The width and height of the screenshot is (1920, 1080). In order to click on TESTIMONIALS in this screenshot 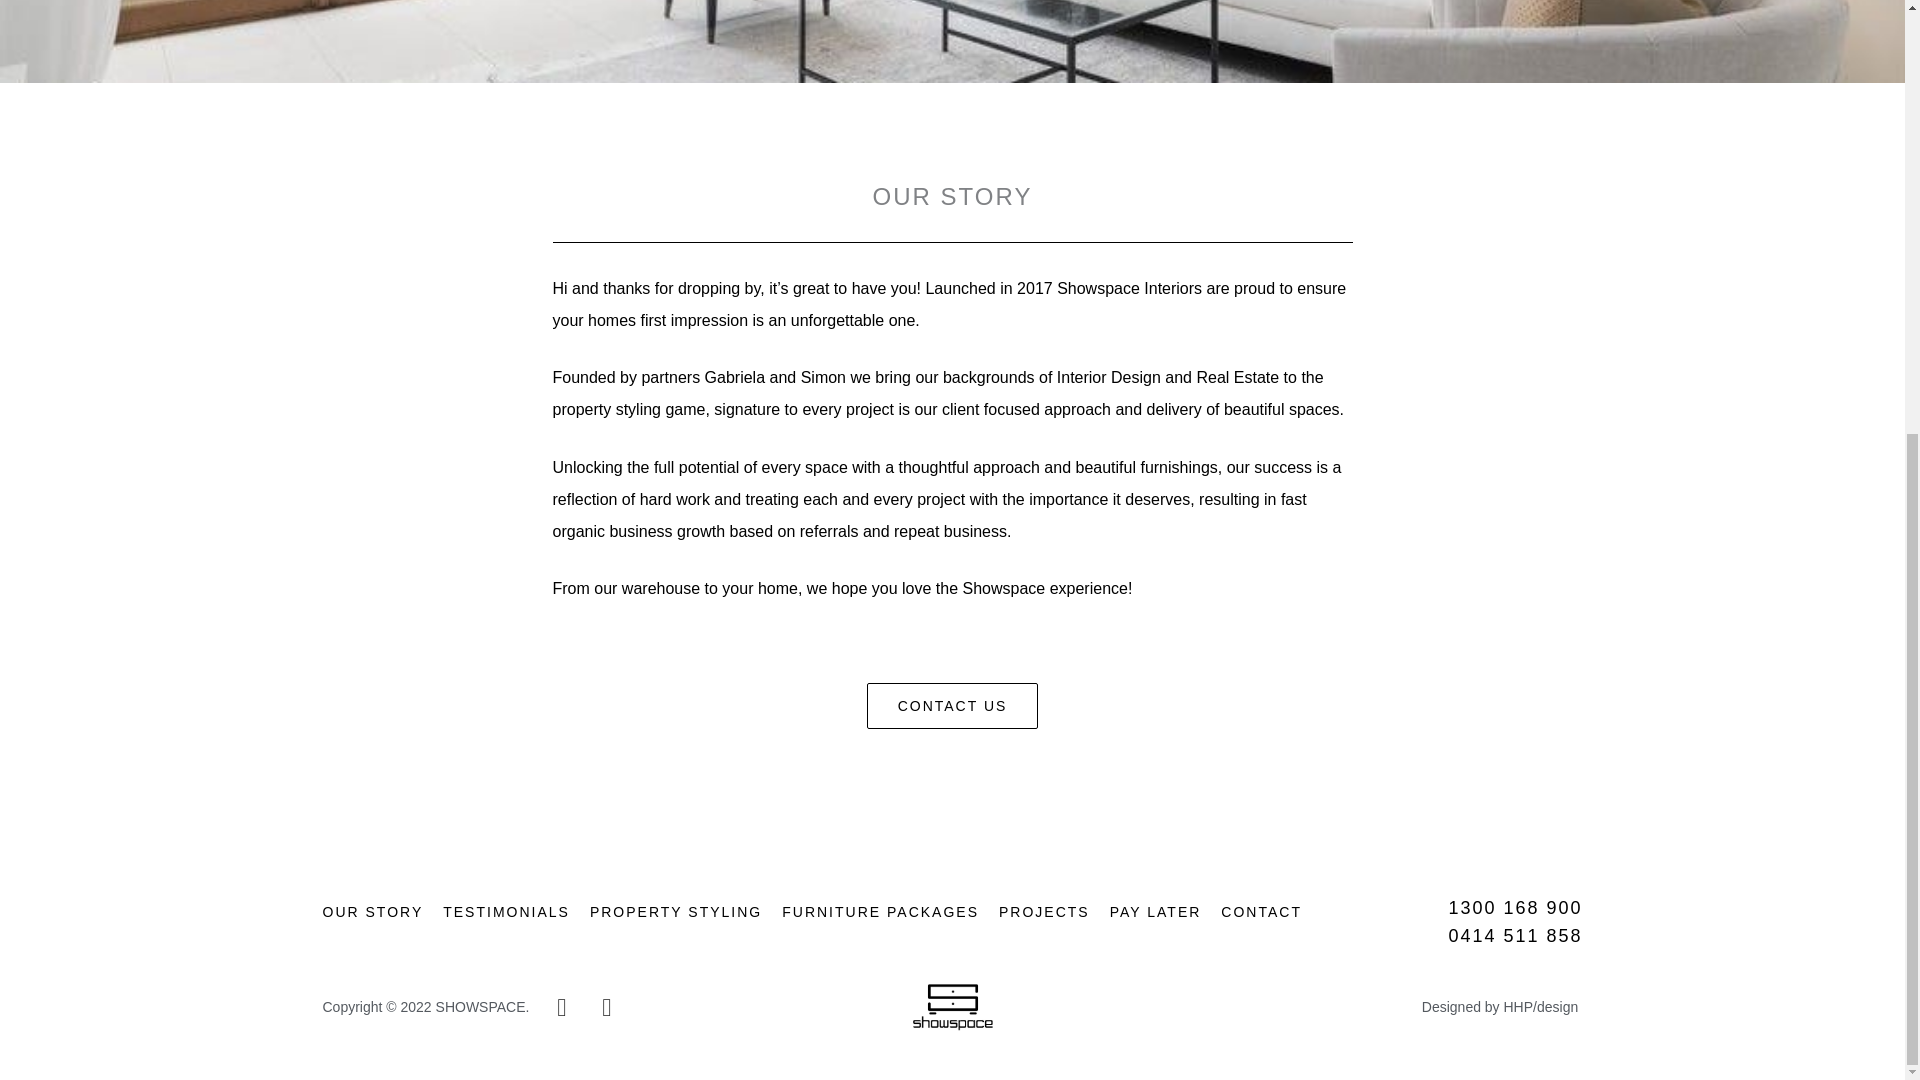, I will do `click(506, 912)`.